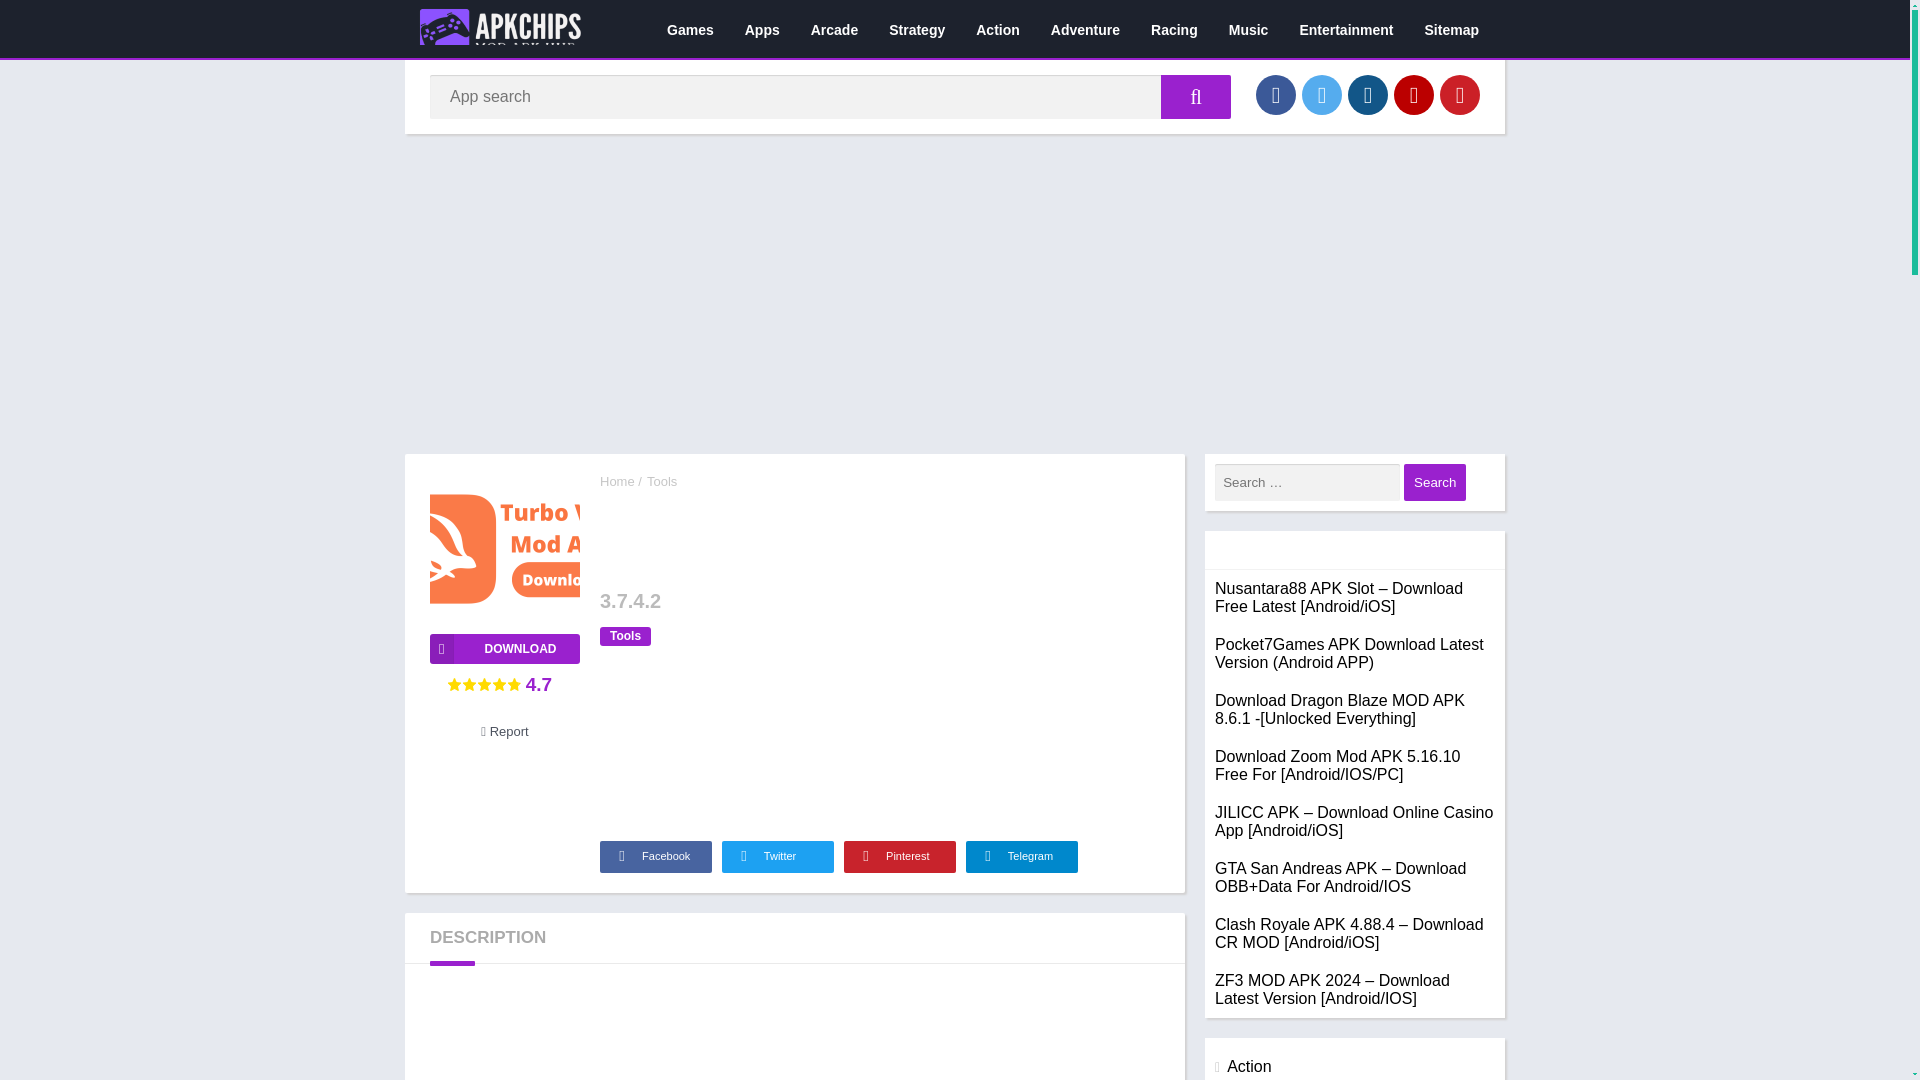 The height and width of the screenshot is (1080, 1920). I want to click on Strategy, so click(916, 29).